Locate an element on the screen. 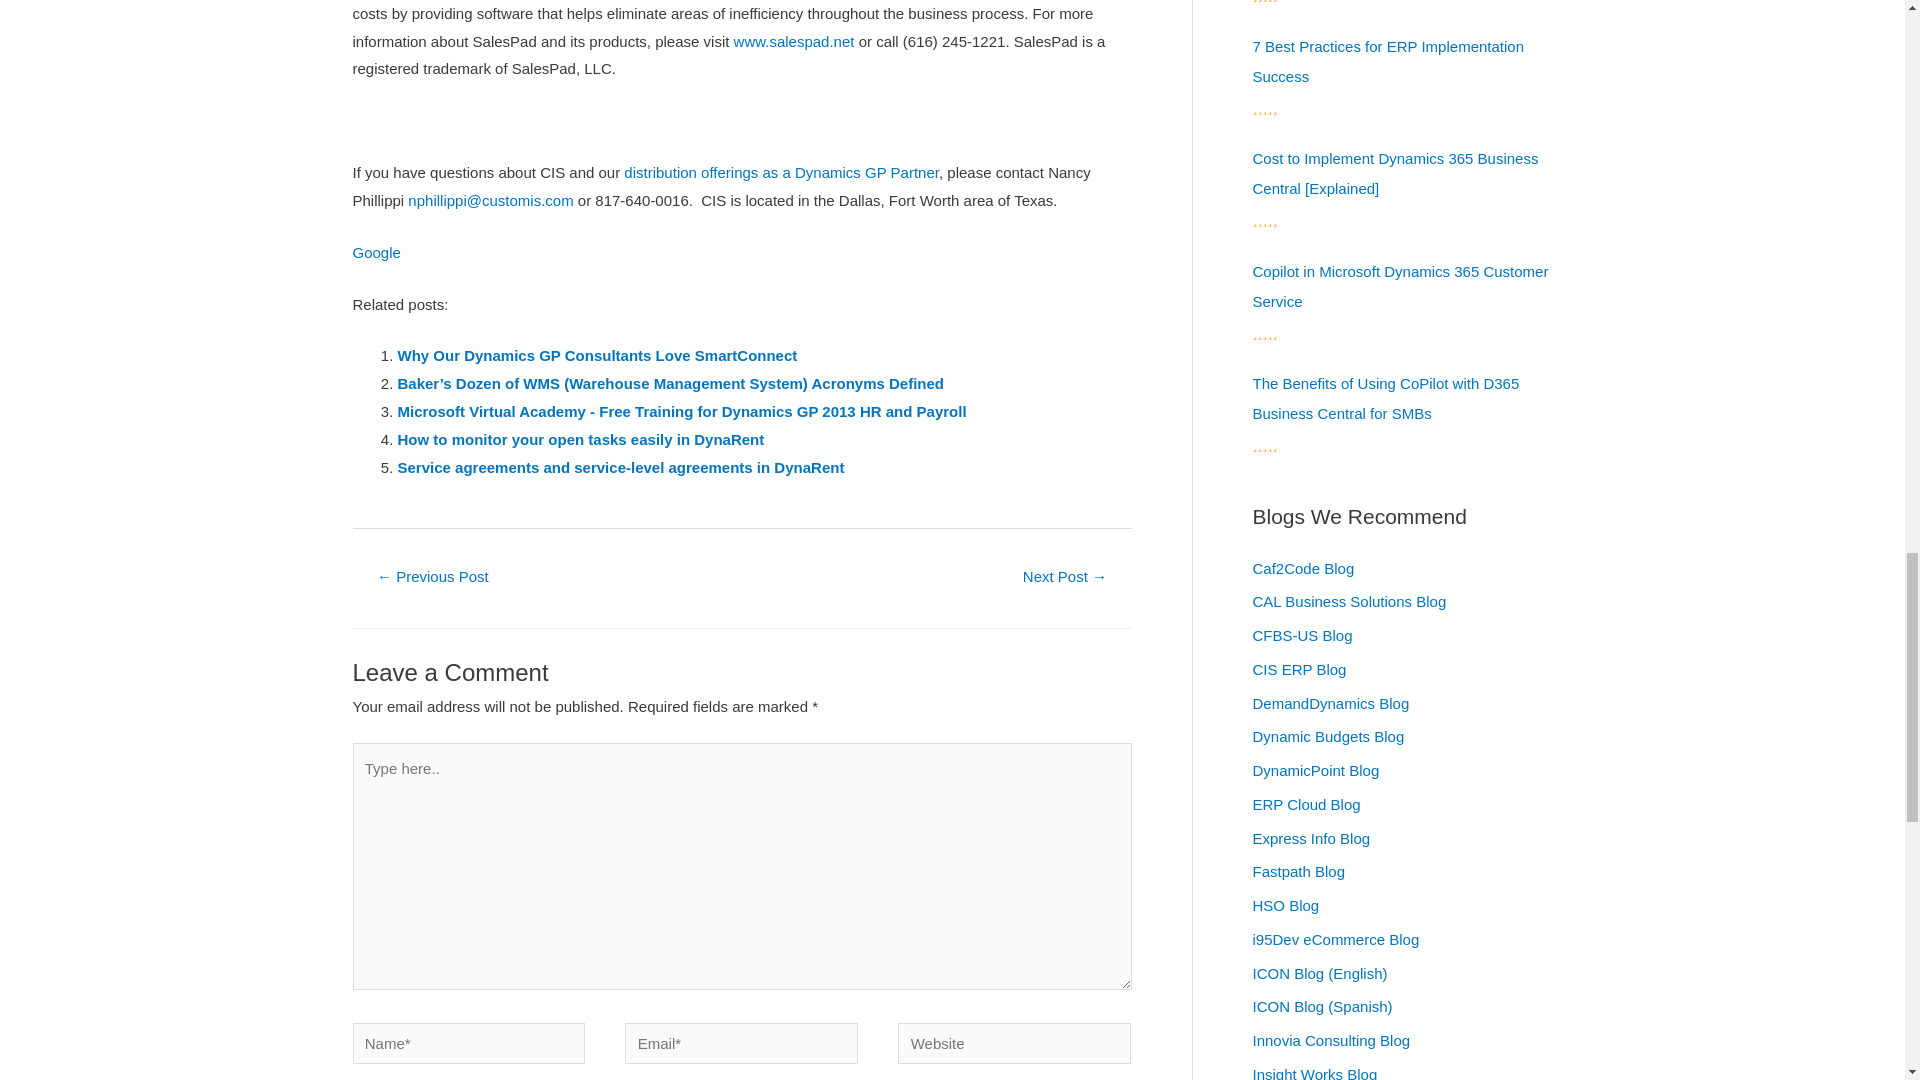 This screenshot has height=1080, width=1920. Why Our Dynamics GP Consultants Love SmartConnect is located at coordinates (598, 354).